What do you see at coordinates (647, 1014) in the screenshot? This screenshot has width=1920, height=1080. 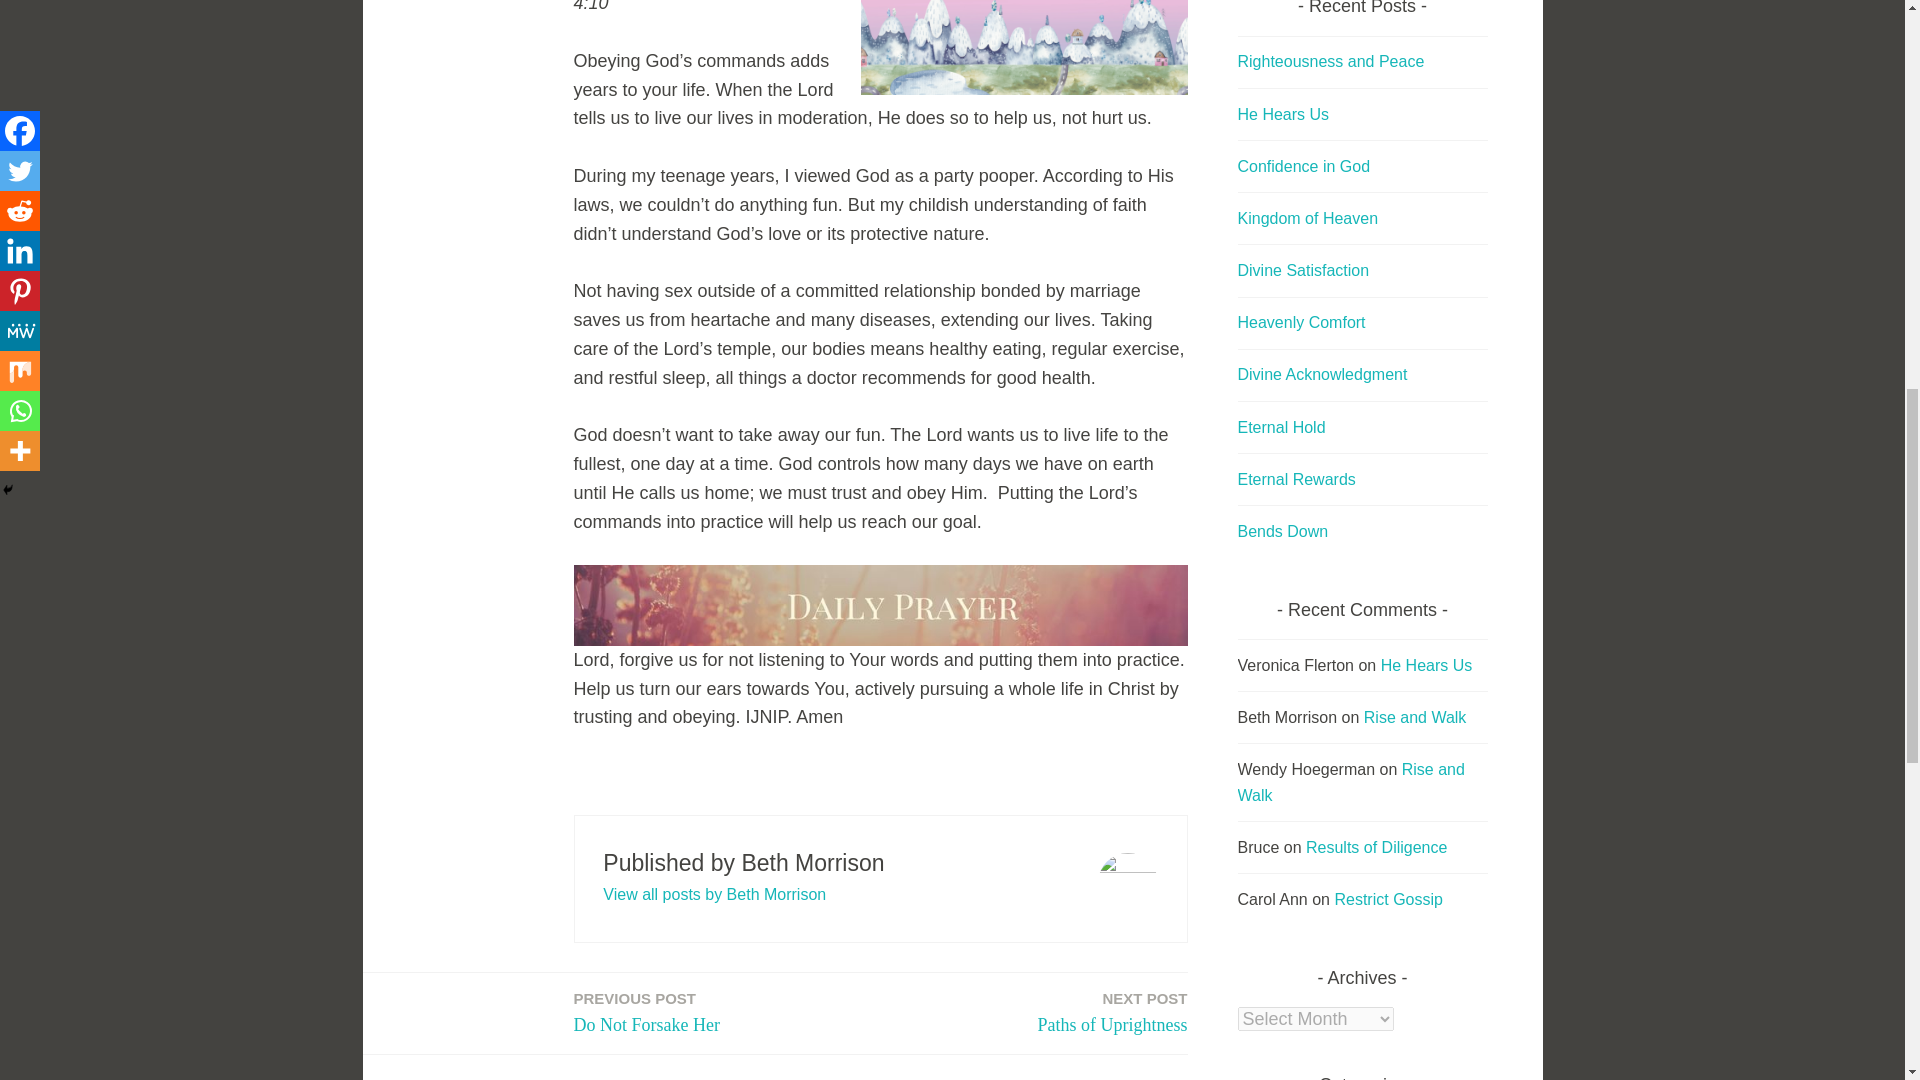 I see `View all posts by Beth Morrison` at bounding box center [647, 1014].